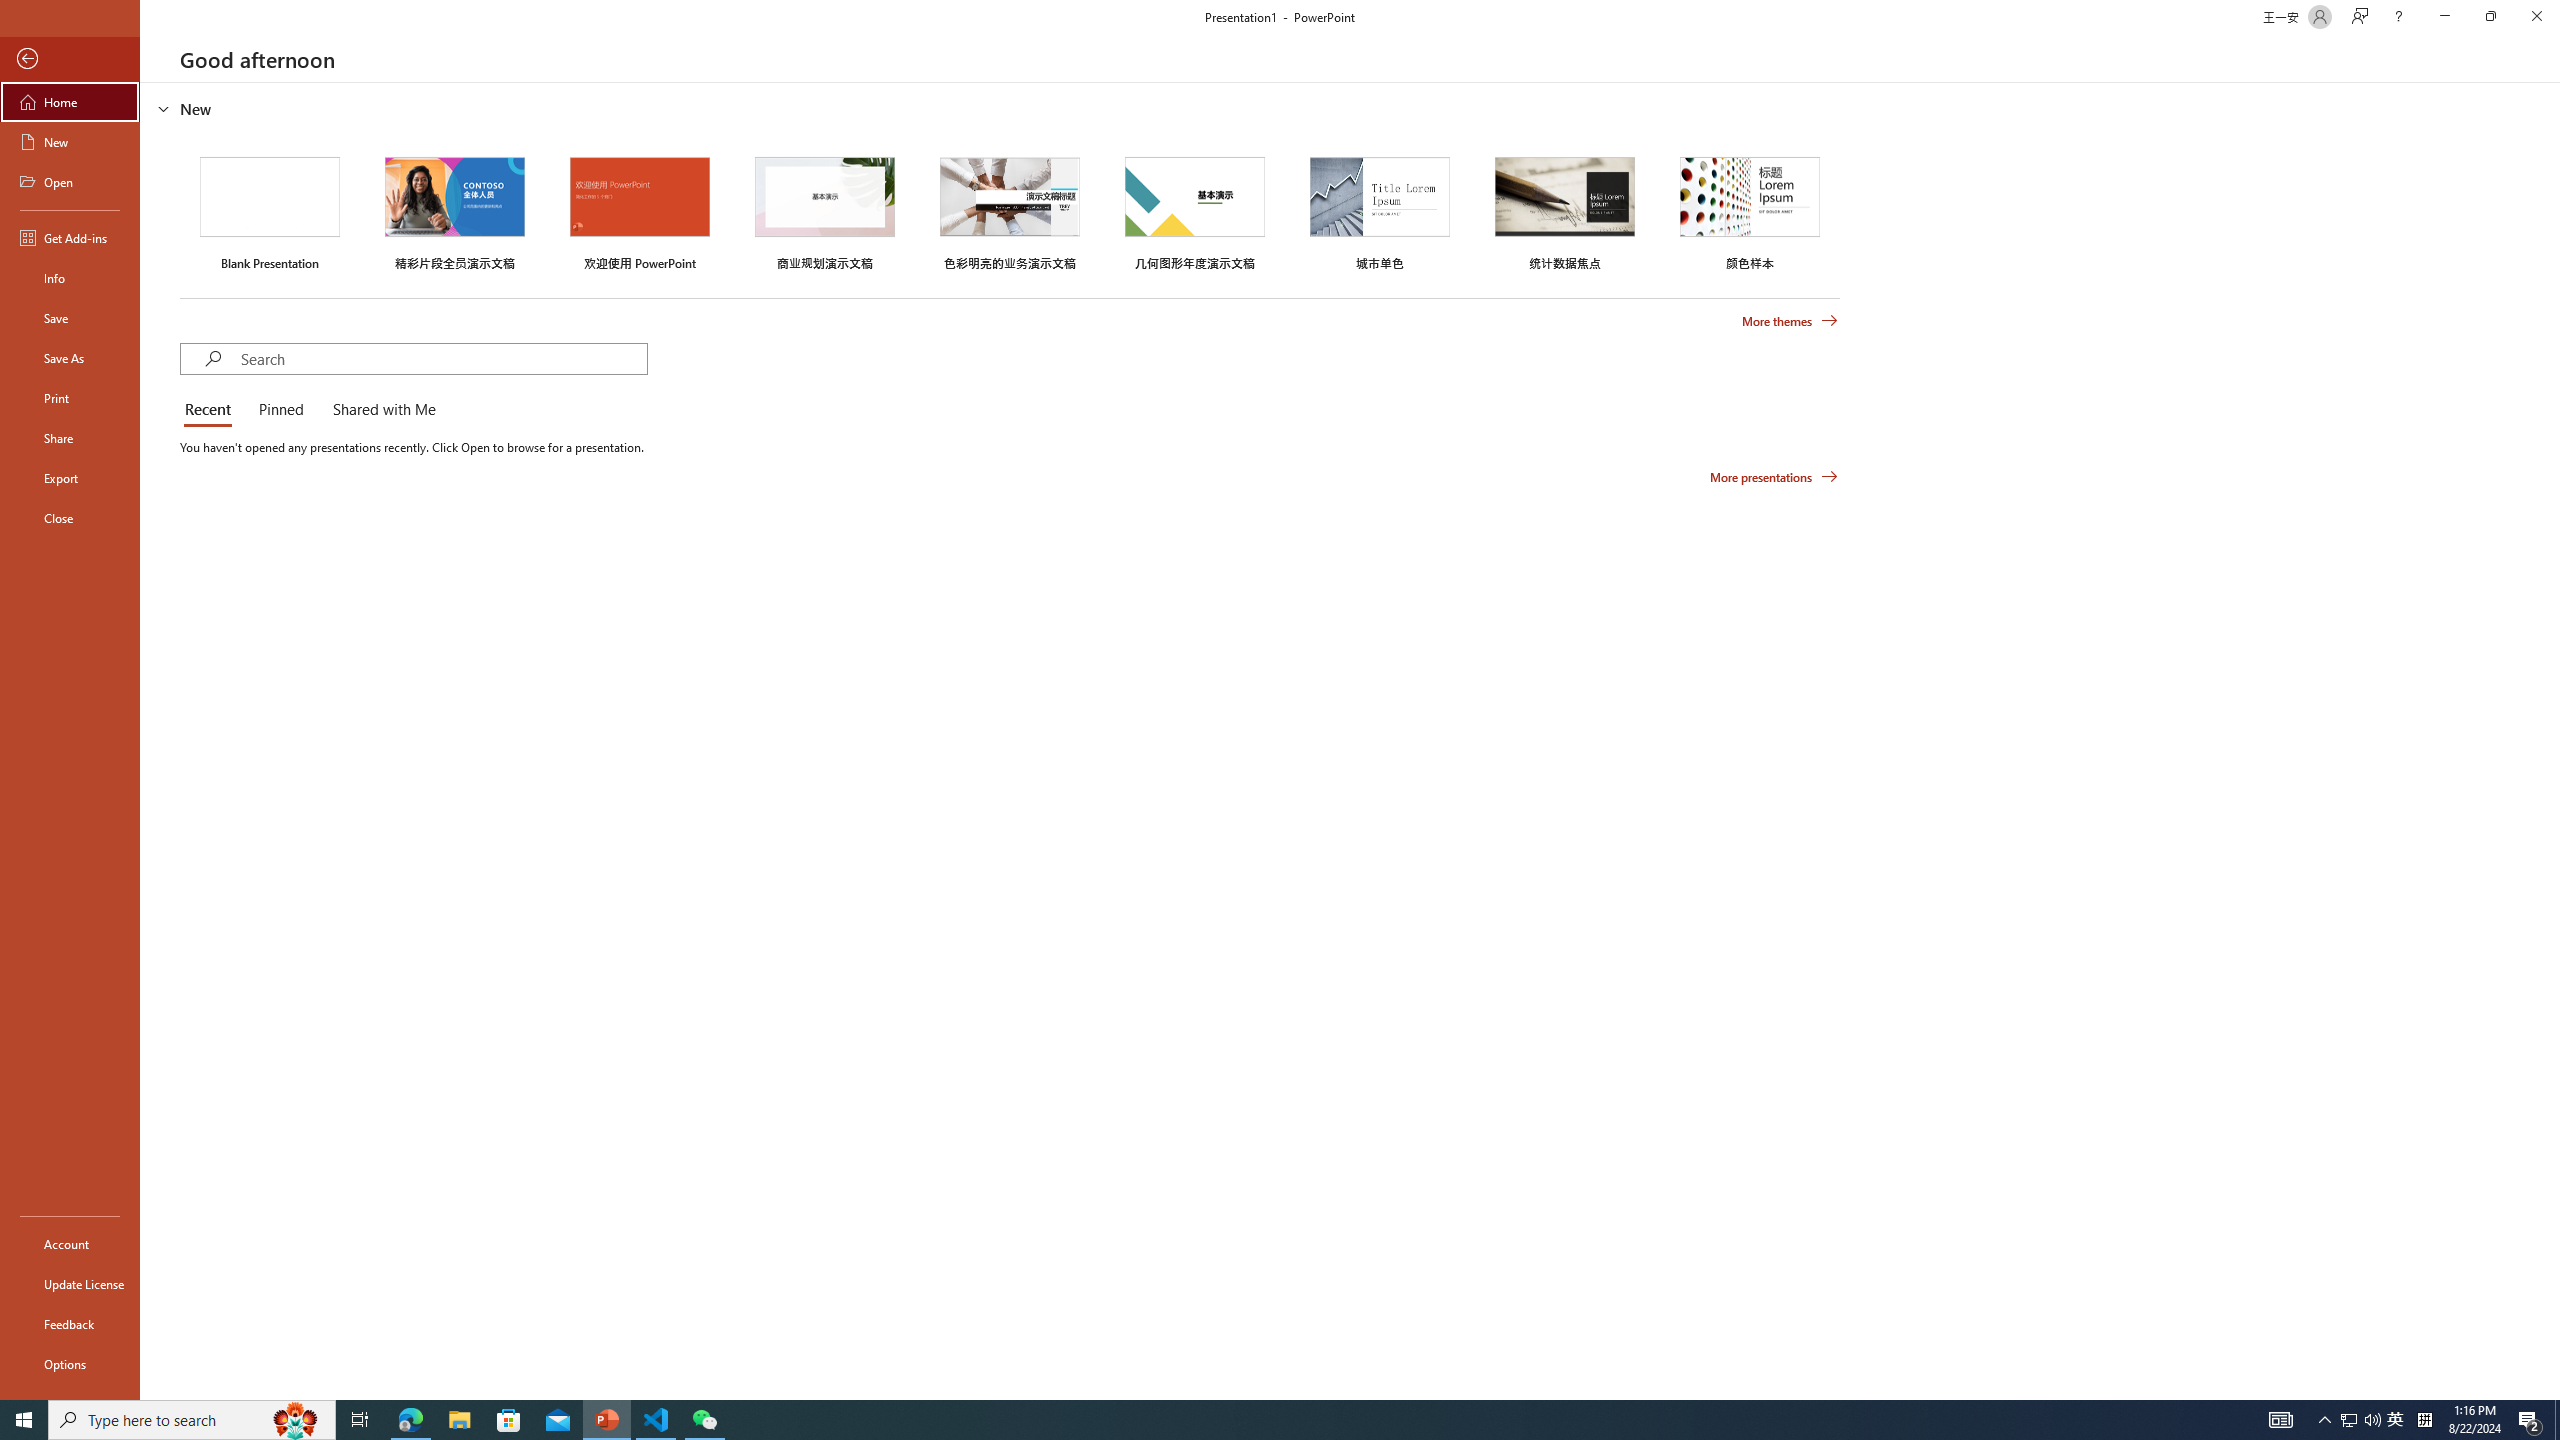 This screenshot has width=2560, height=1440. I want to click on New, so click(70, 142).